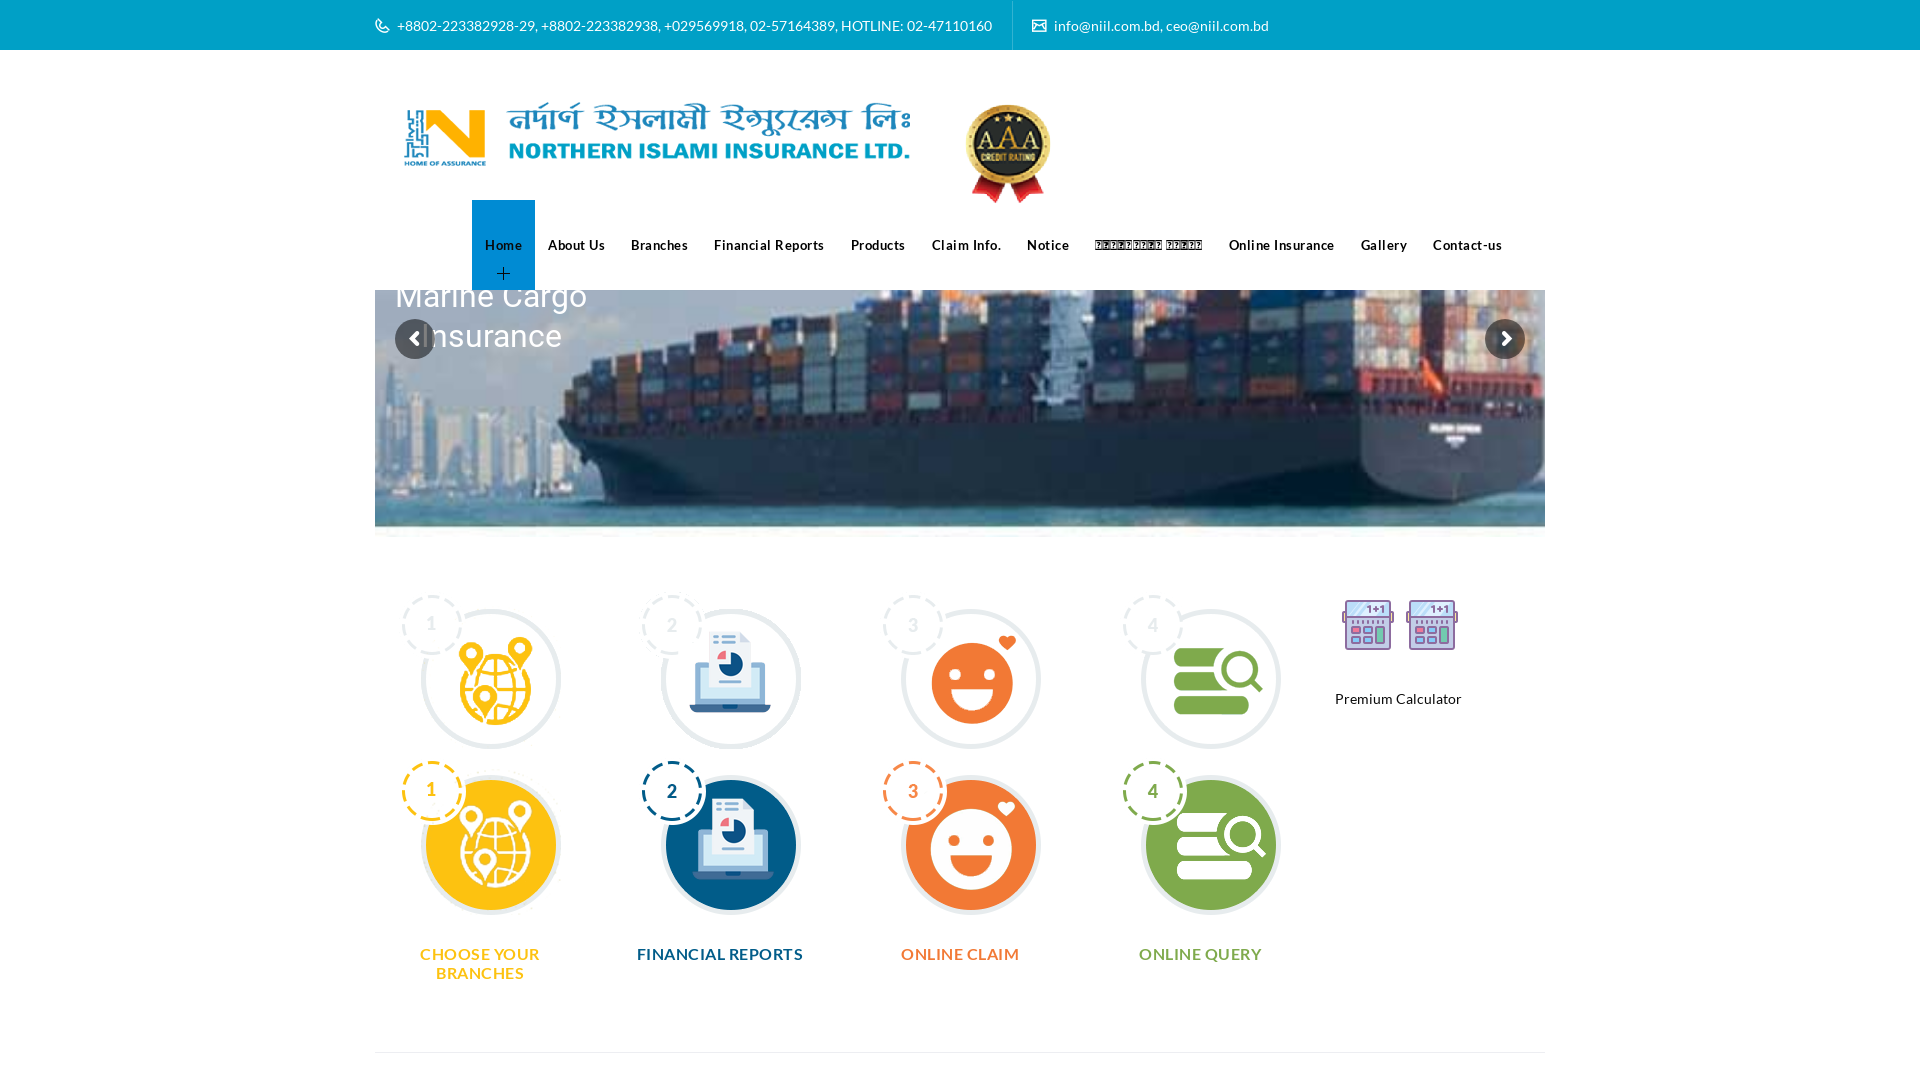 Image resolution: width=1920 pixels, height=1080 pixels. What do you see at coordinates (1160, 26) in the screenshot?
I see `info@niil.com.bd, ceo@niil.com.bd` at bounding box center [1160, 26].